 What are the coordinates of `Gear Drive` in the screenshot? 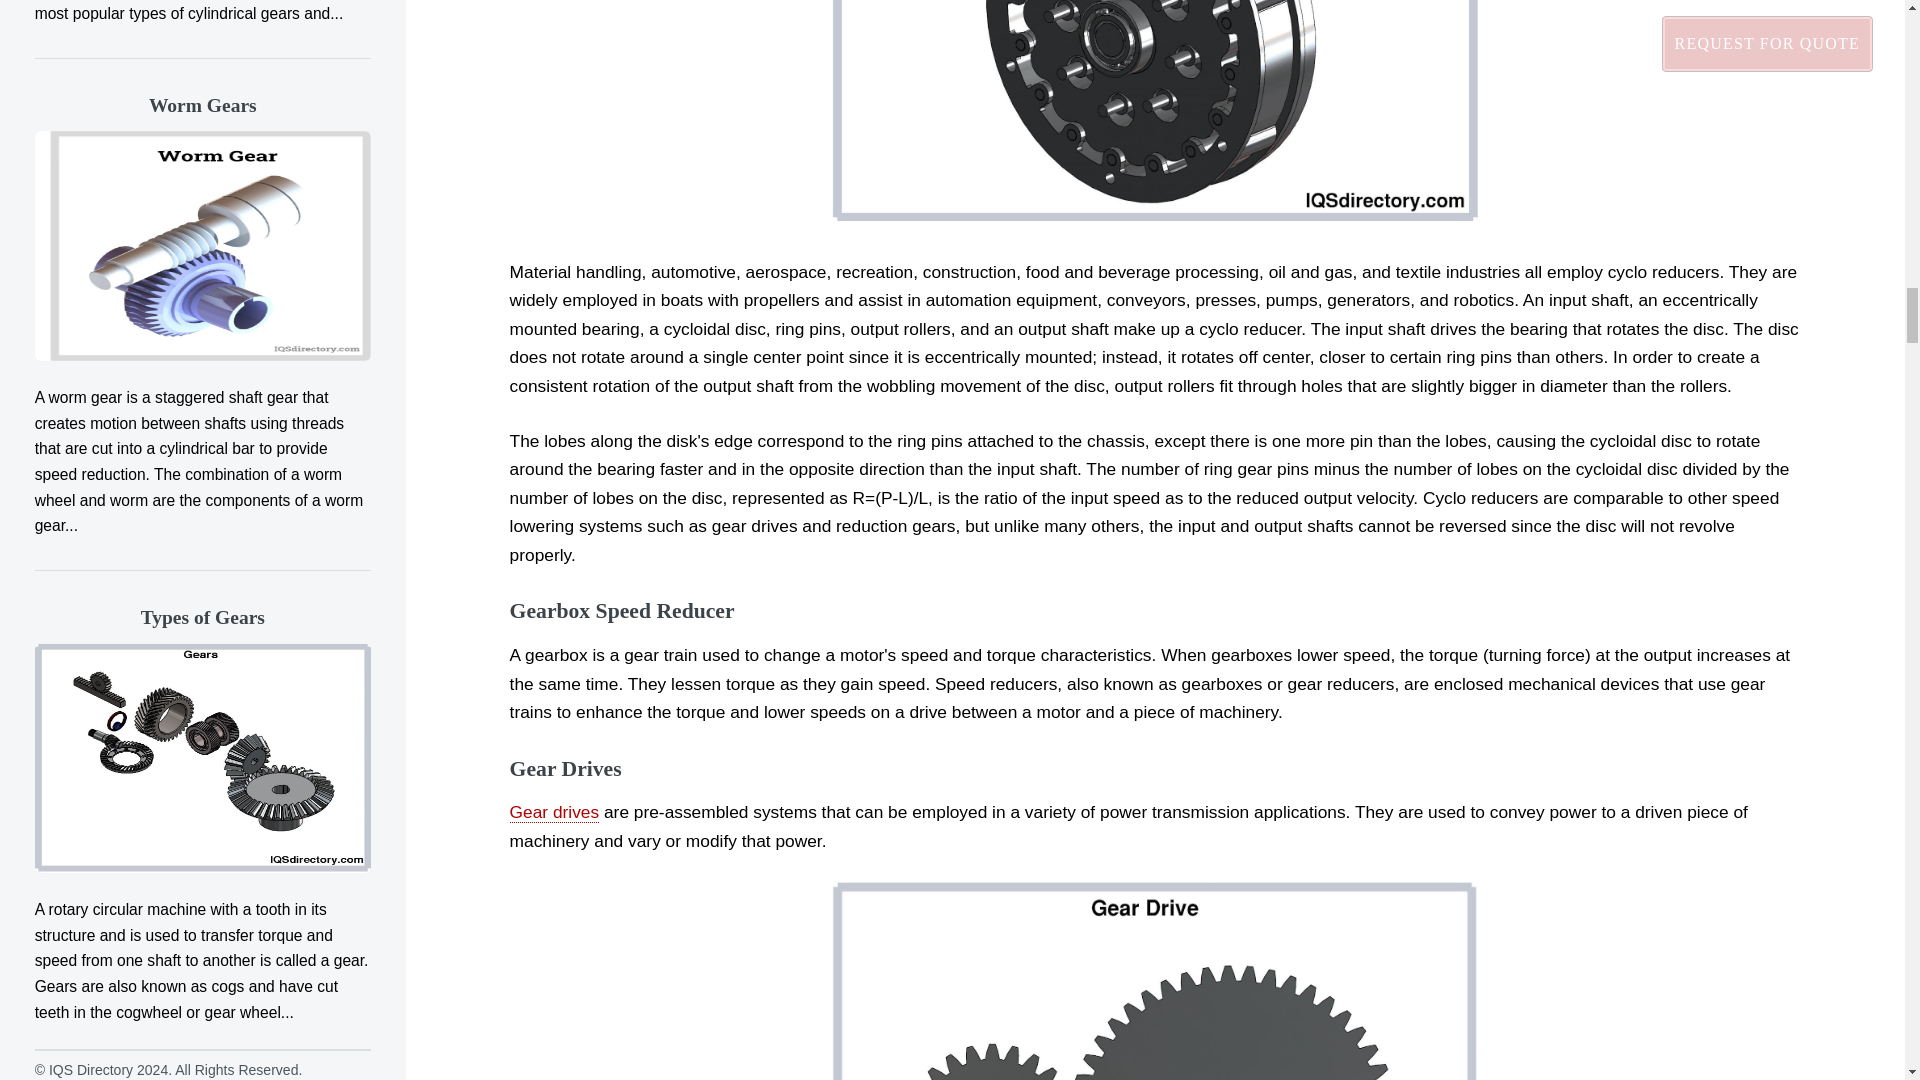 It's located at (1154, 980).